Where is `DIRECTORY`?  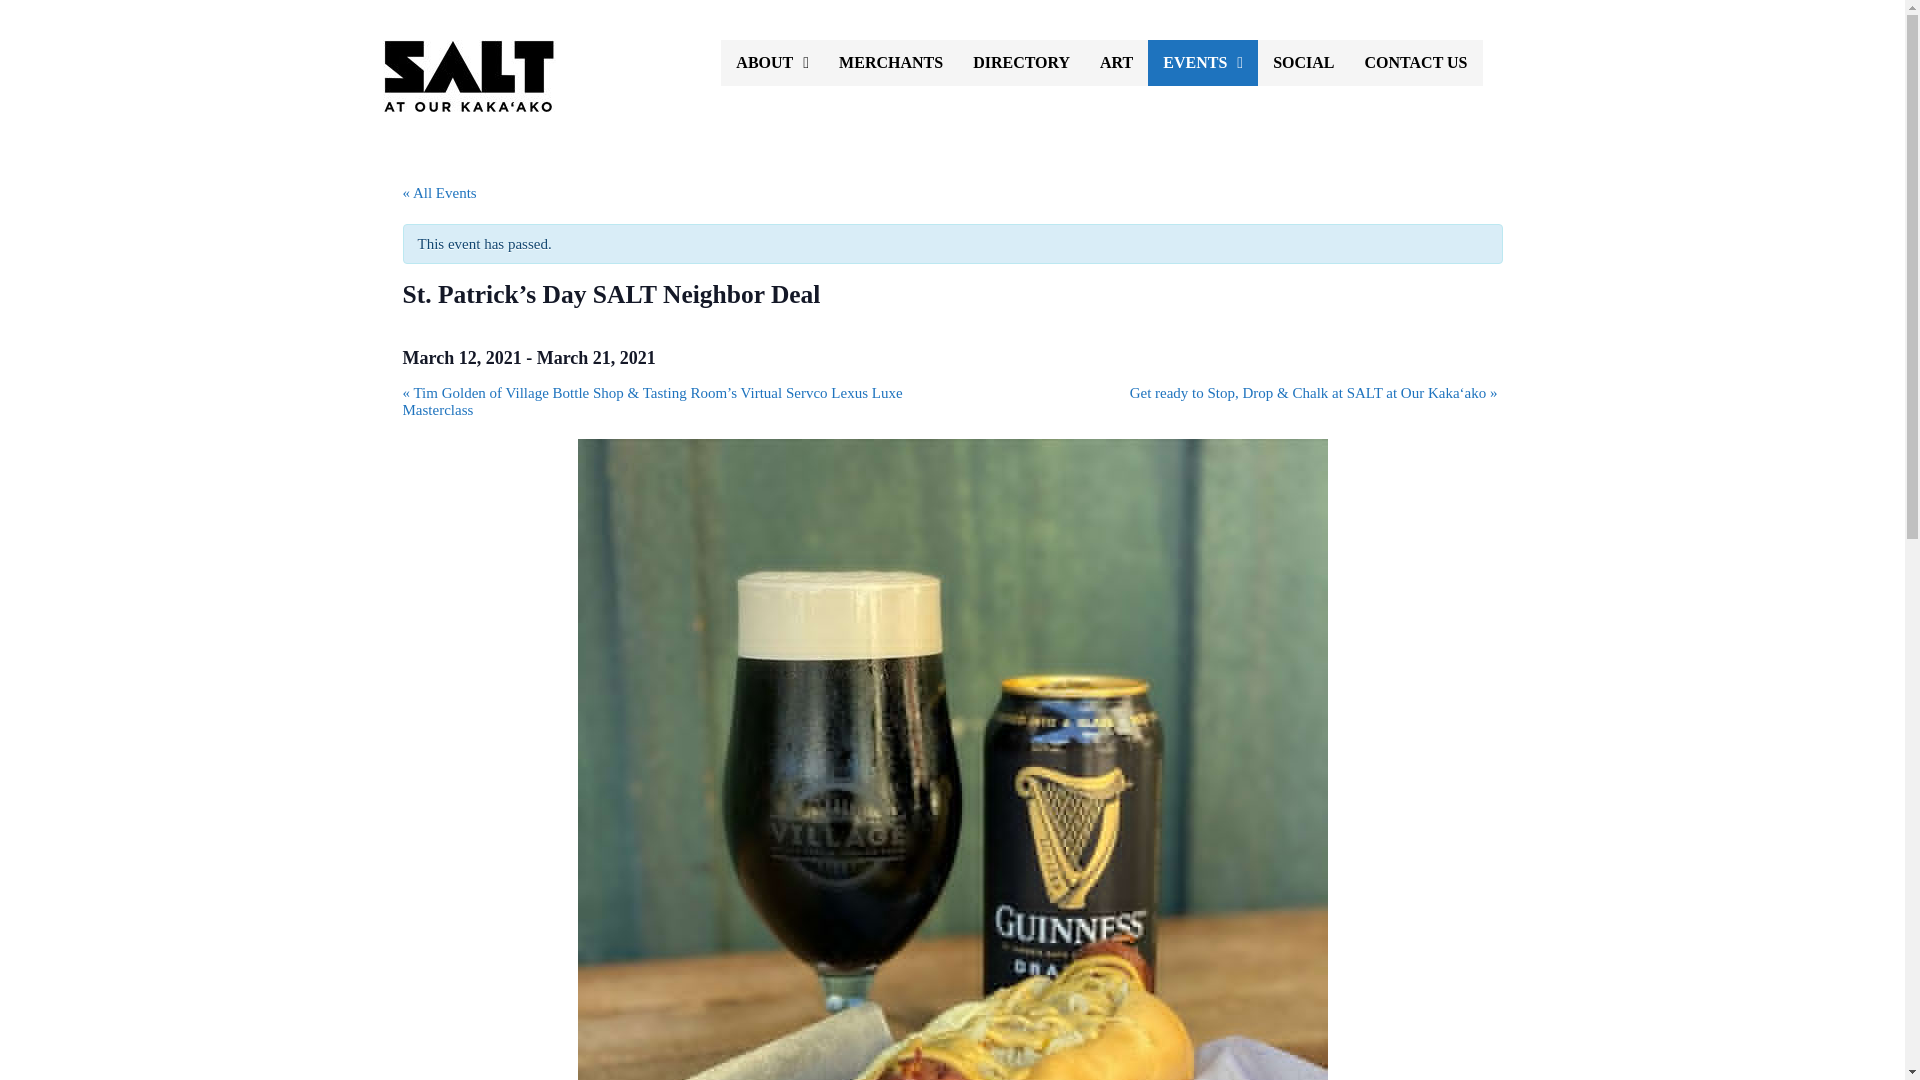
DIRECTORY is located at coordinates (1021, 62).